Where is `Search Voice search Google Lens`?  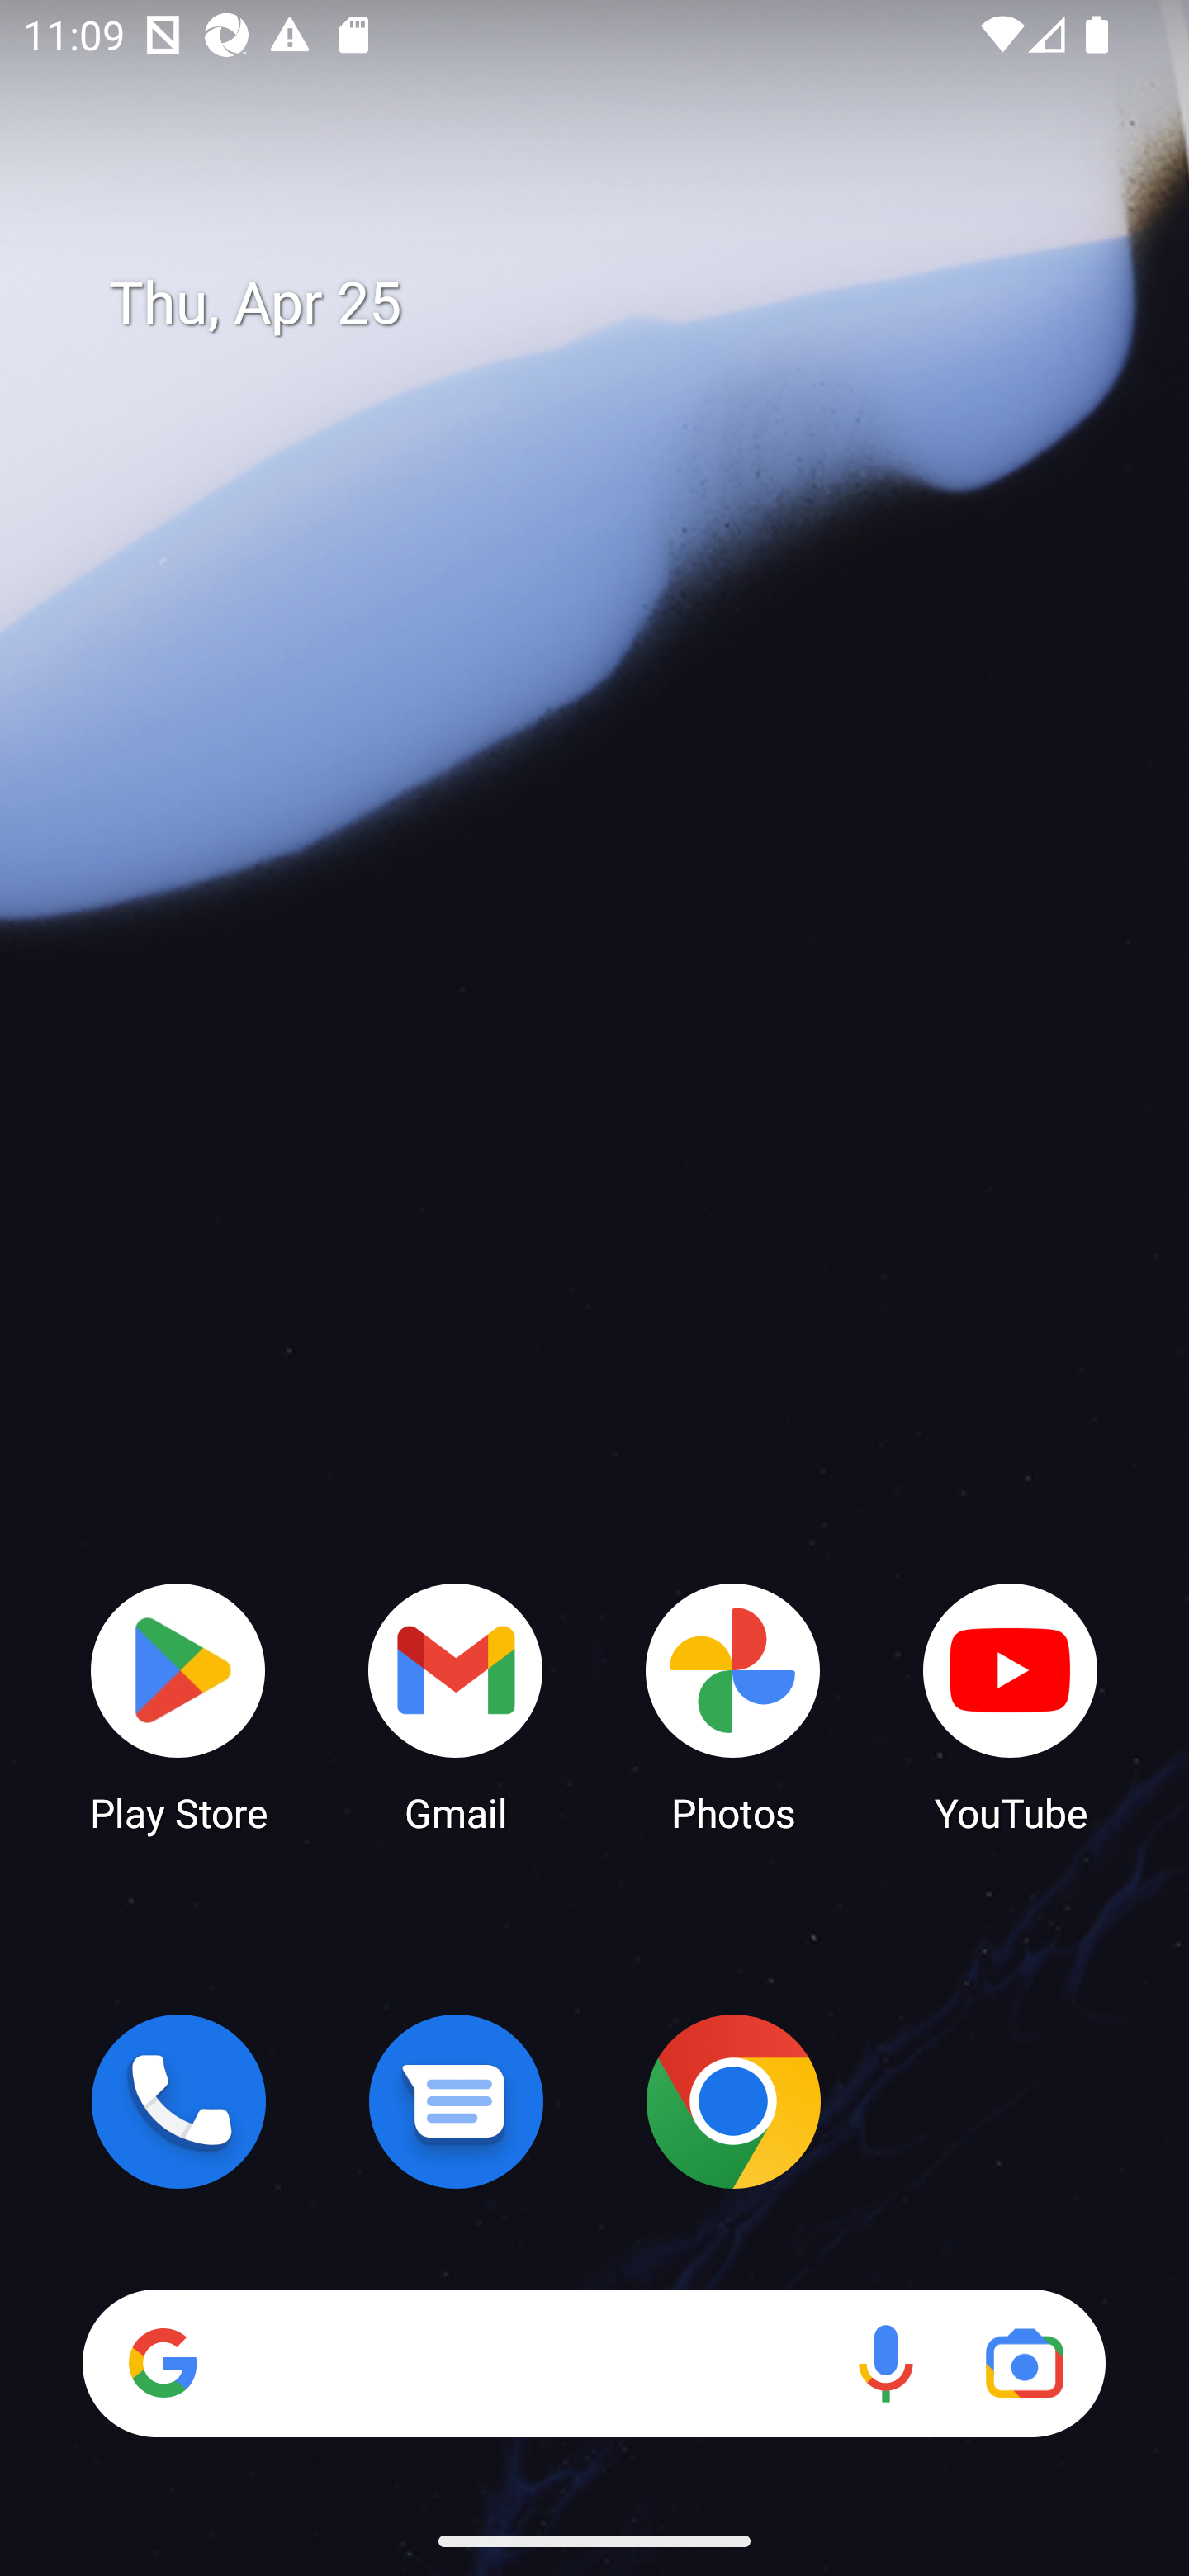
Search Voice search Google Lens is located at coordinates (594, 2363).